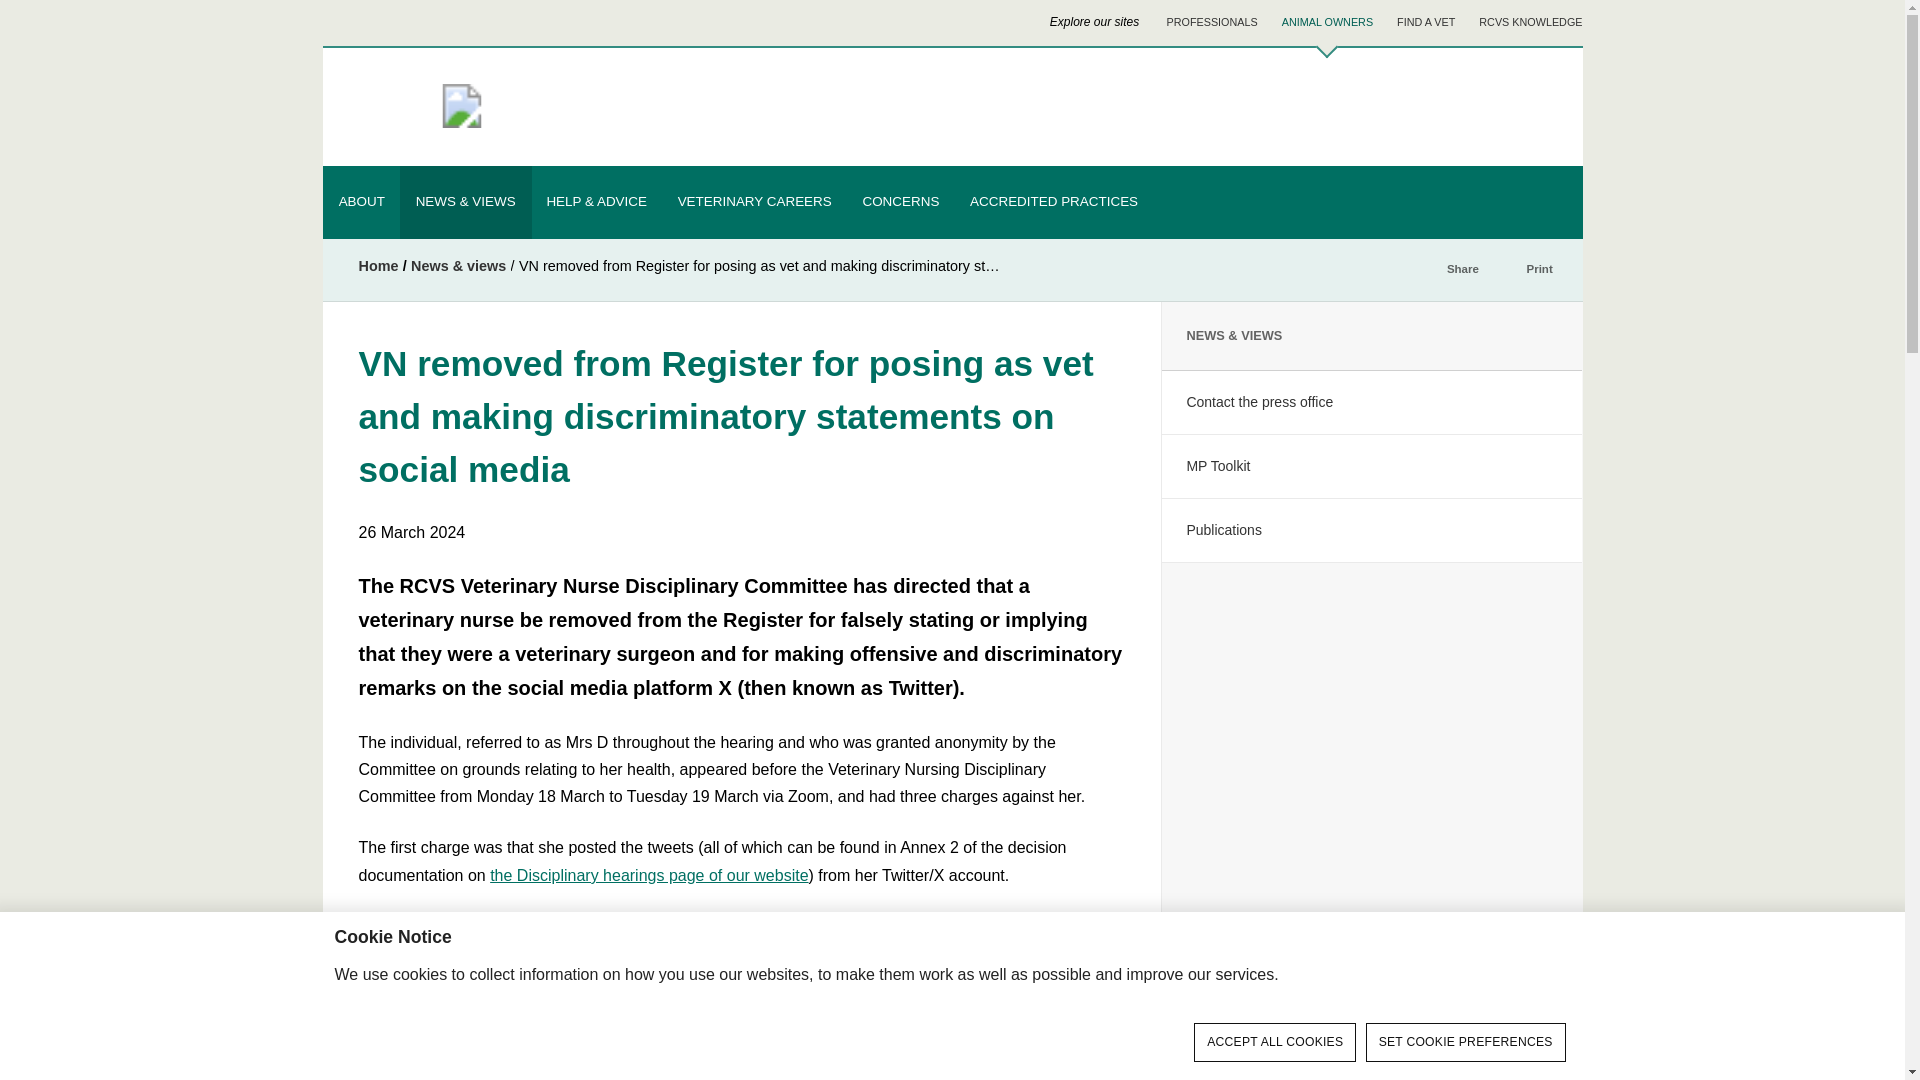 The image size is (1920, 1080). Describe the element at coordinates (362, 202) in the screenshot. I see `ABOUT` at that location.